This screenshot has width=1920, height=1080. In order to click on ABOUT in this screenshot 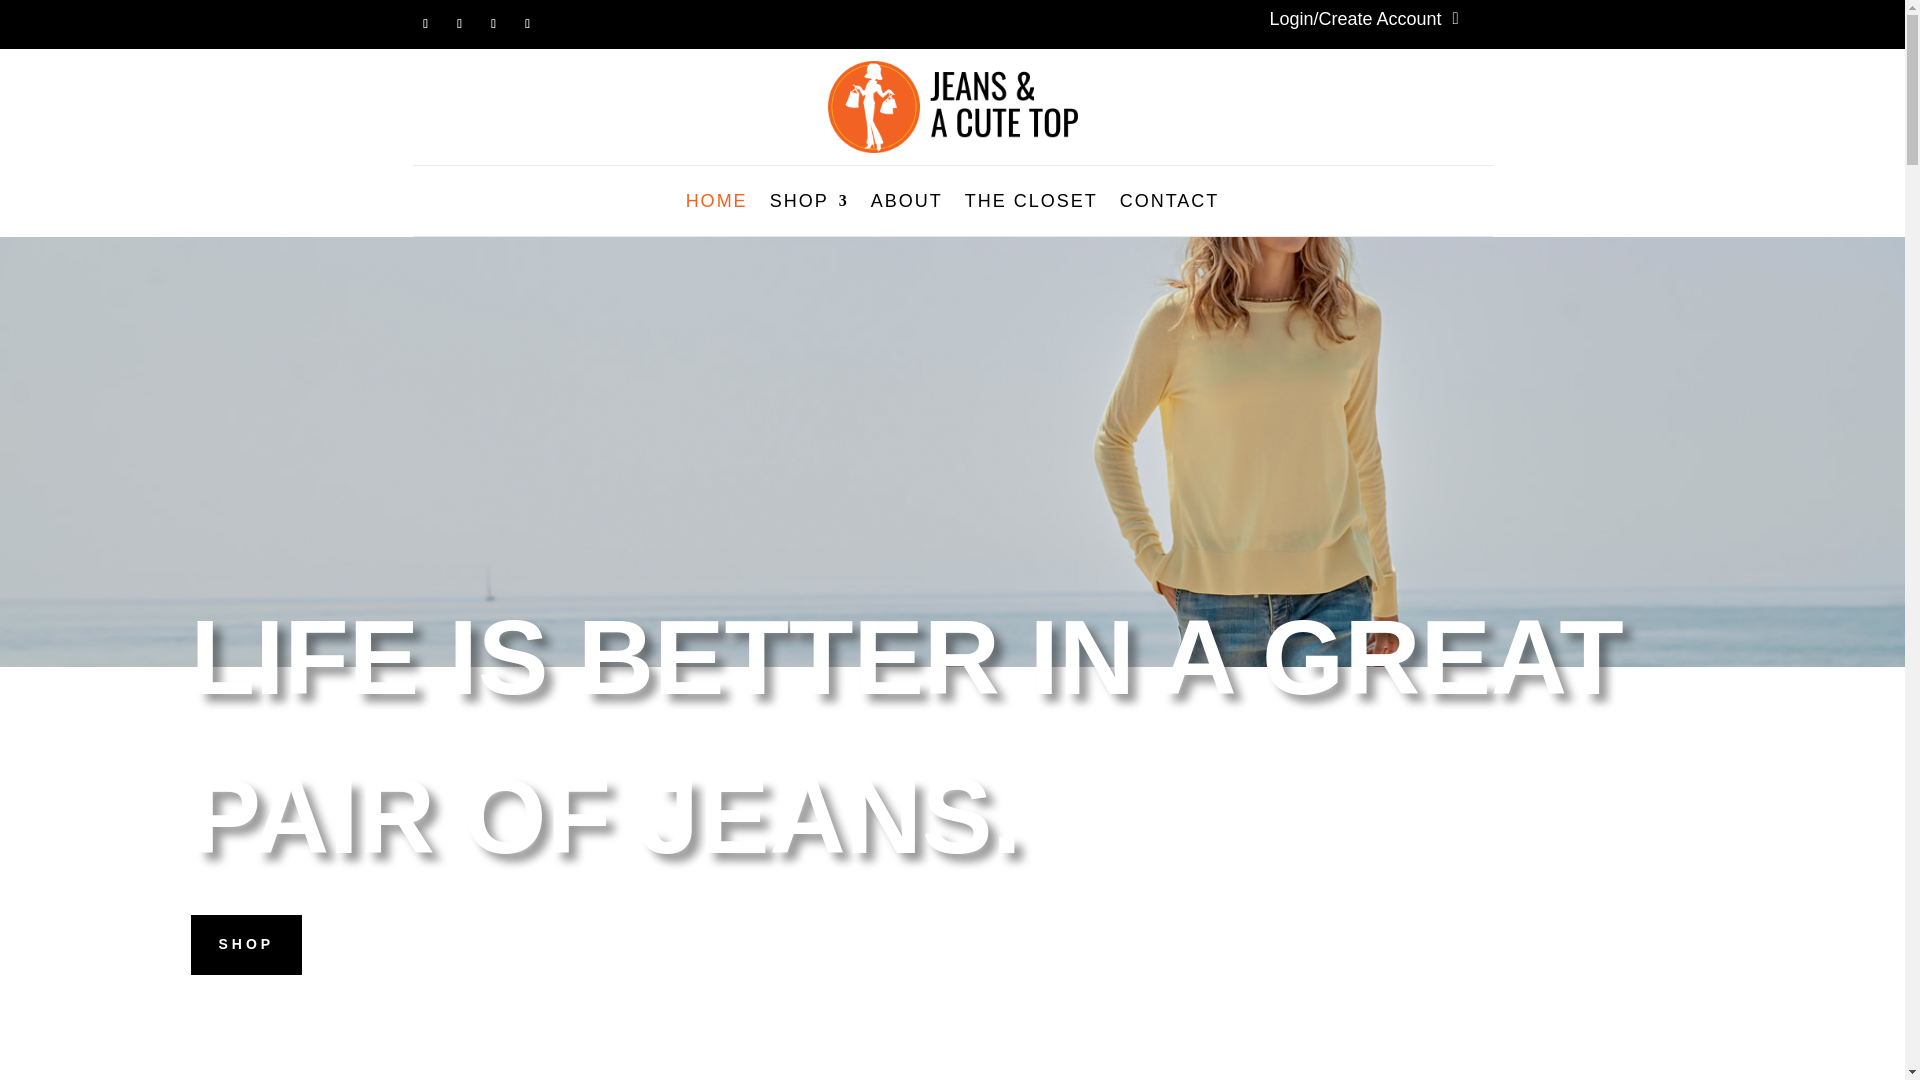, I will do `click(906, 205)`.